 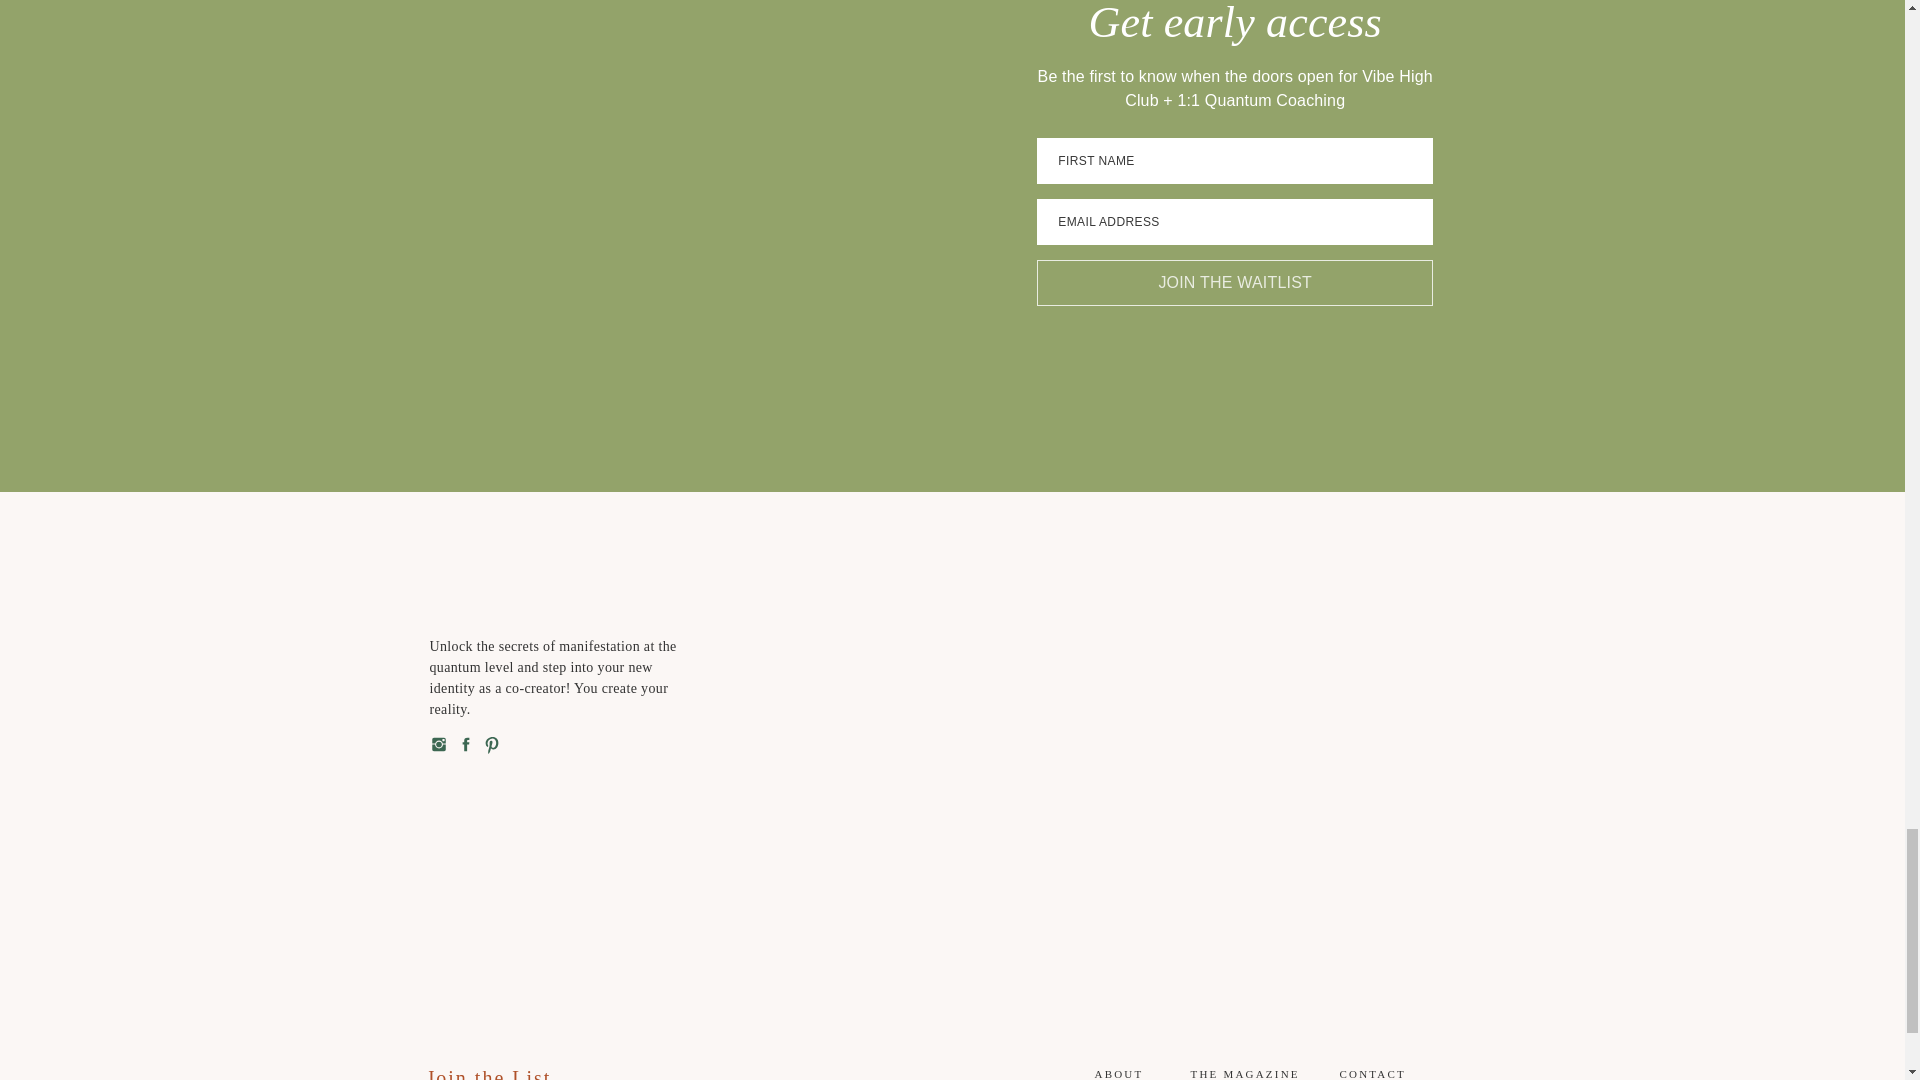 What do you see at coordinates (1234, 282) in the screenshot?
I see `JOIN THE WAITLIST` at bounding box center [1234, 282].